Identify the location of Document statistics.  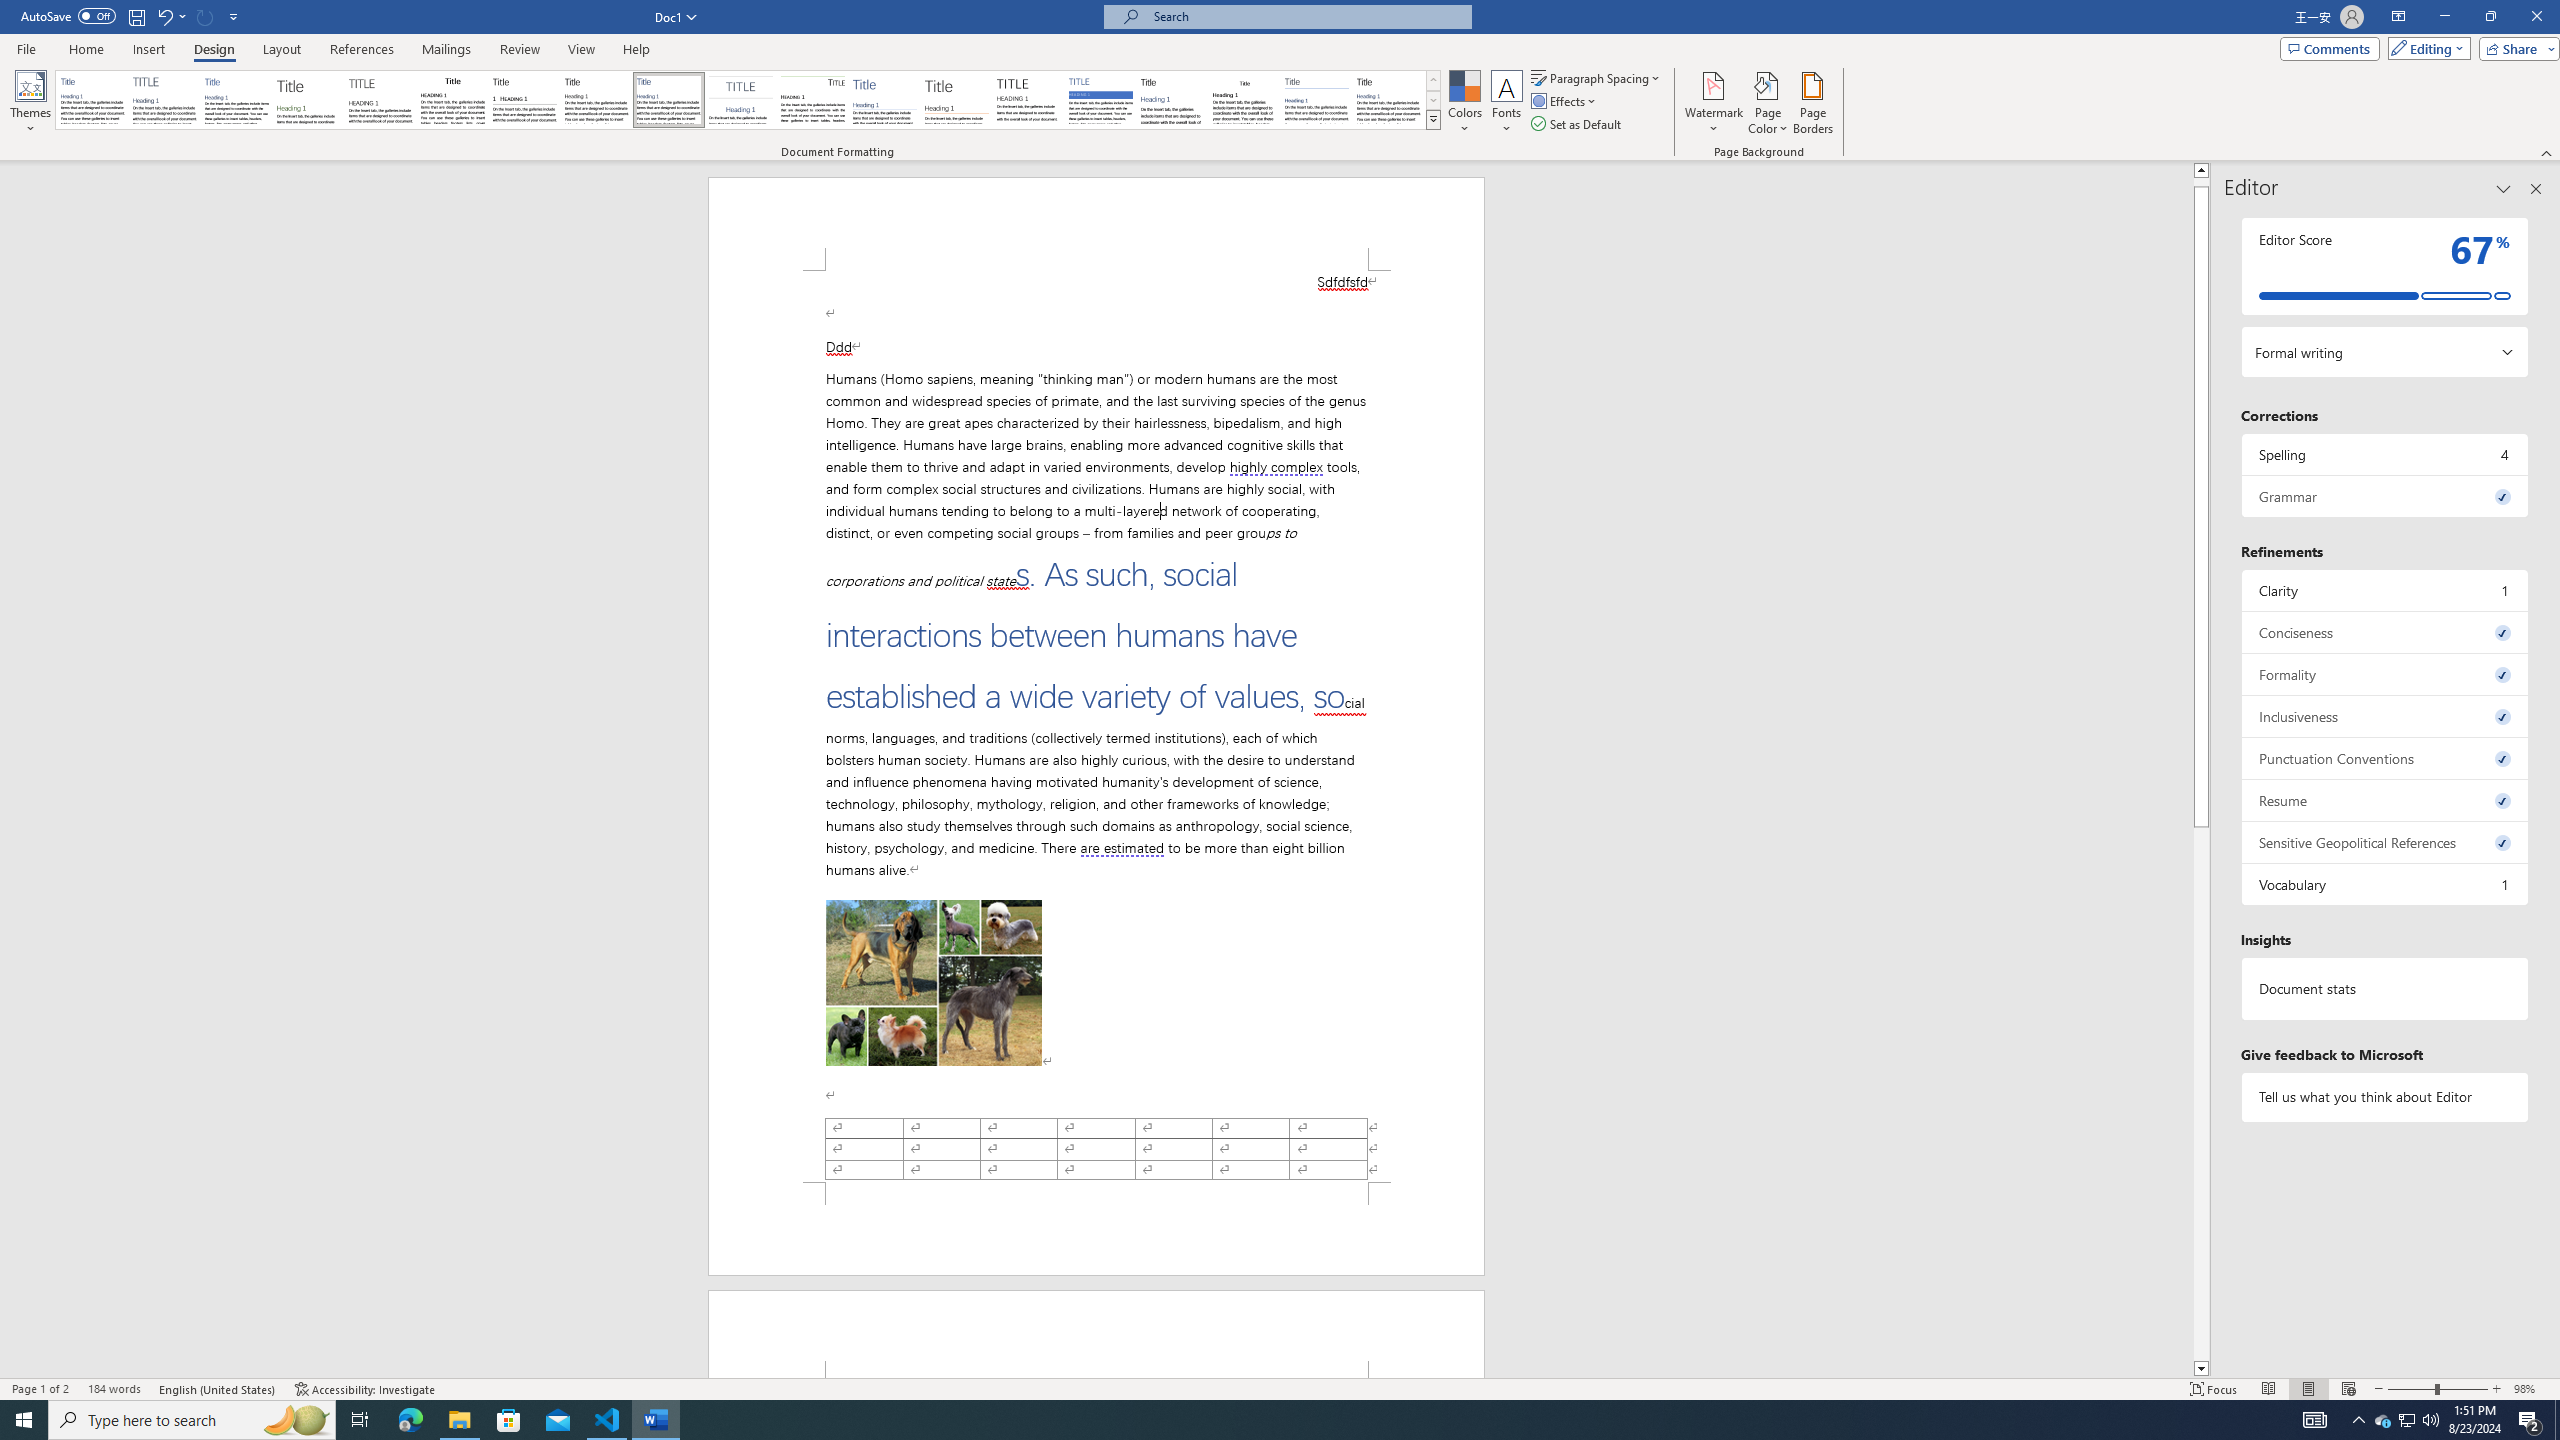
(2386, 988).